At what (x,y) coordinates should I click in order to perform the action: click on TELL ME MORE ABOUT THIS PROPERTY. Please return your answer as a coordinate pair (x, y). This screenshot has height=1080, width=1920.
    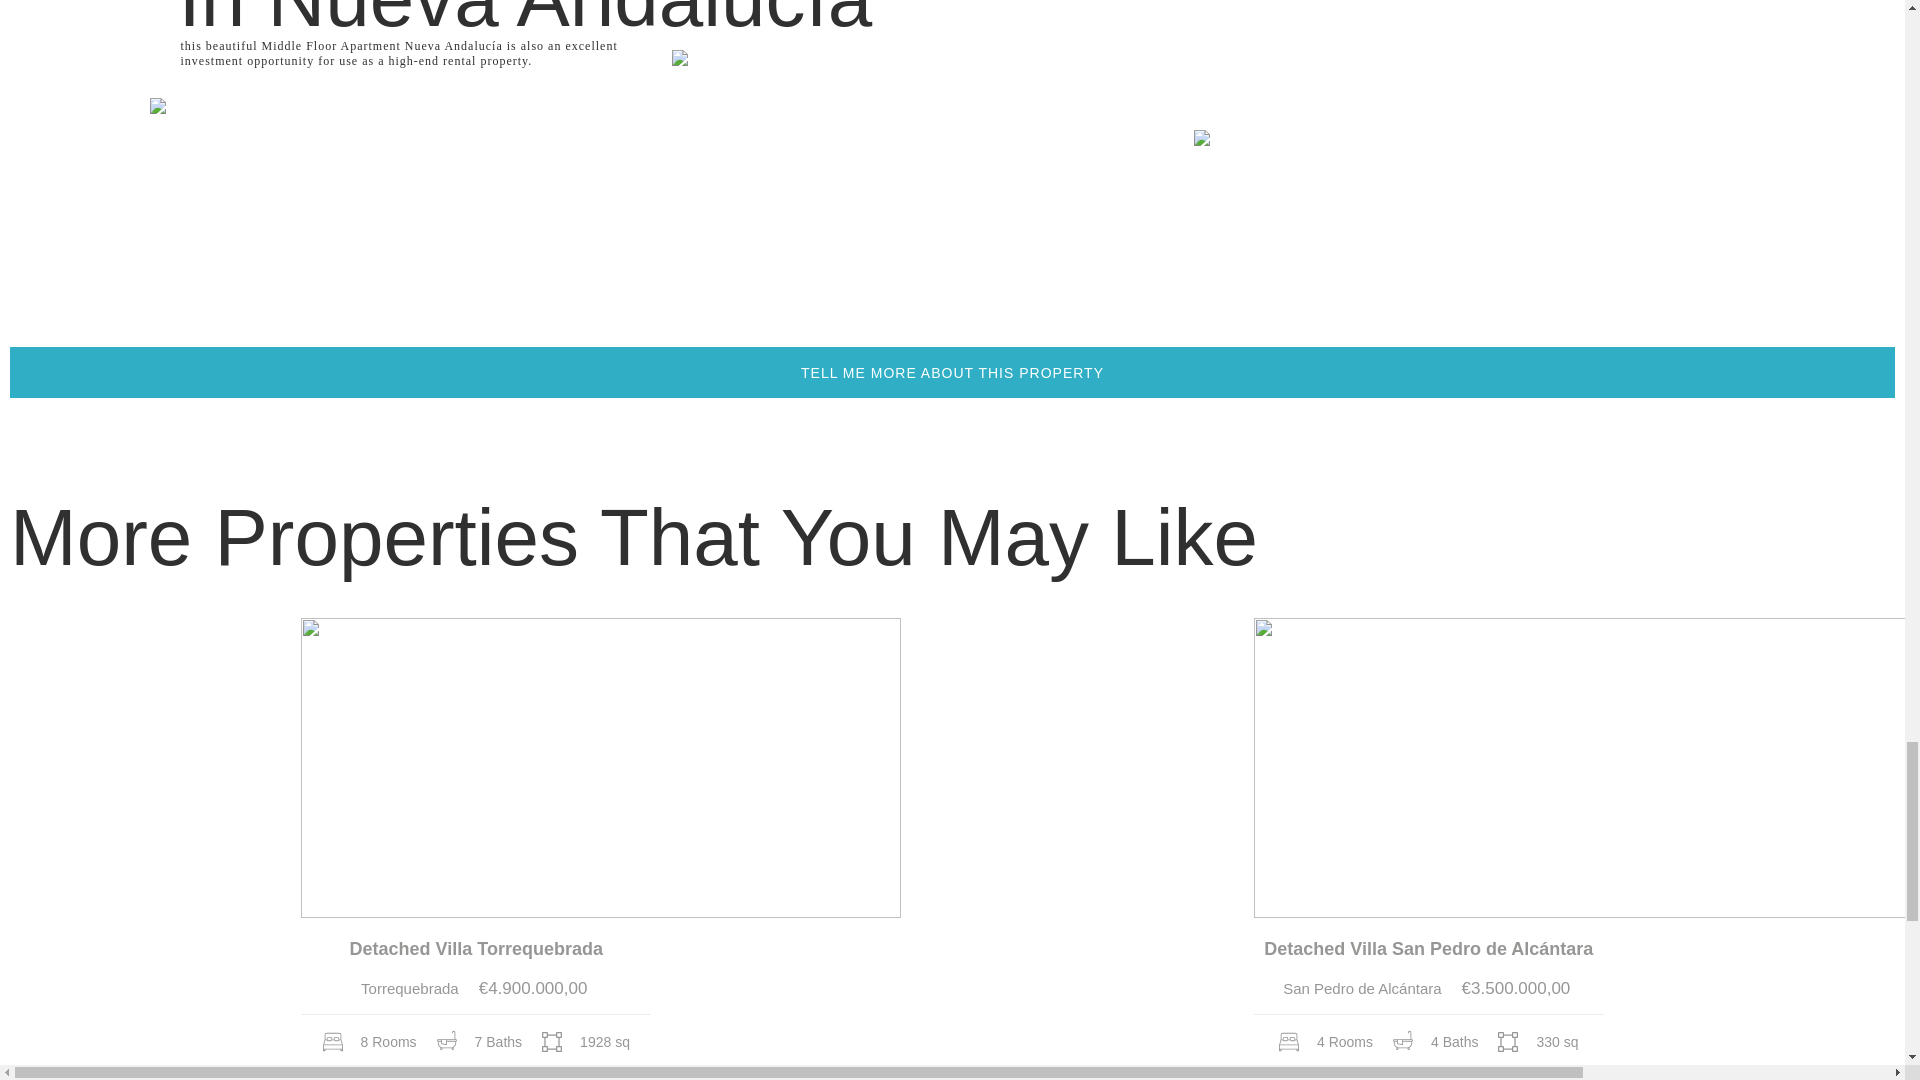
    Looking at the image, I should click on (952, 372).